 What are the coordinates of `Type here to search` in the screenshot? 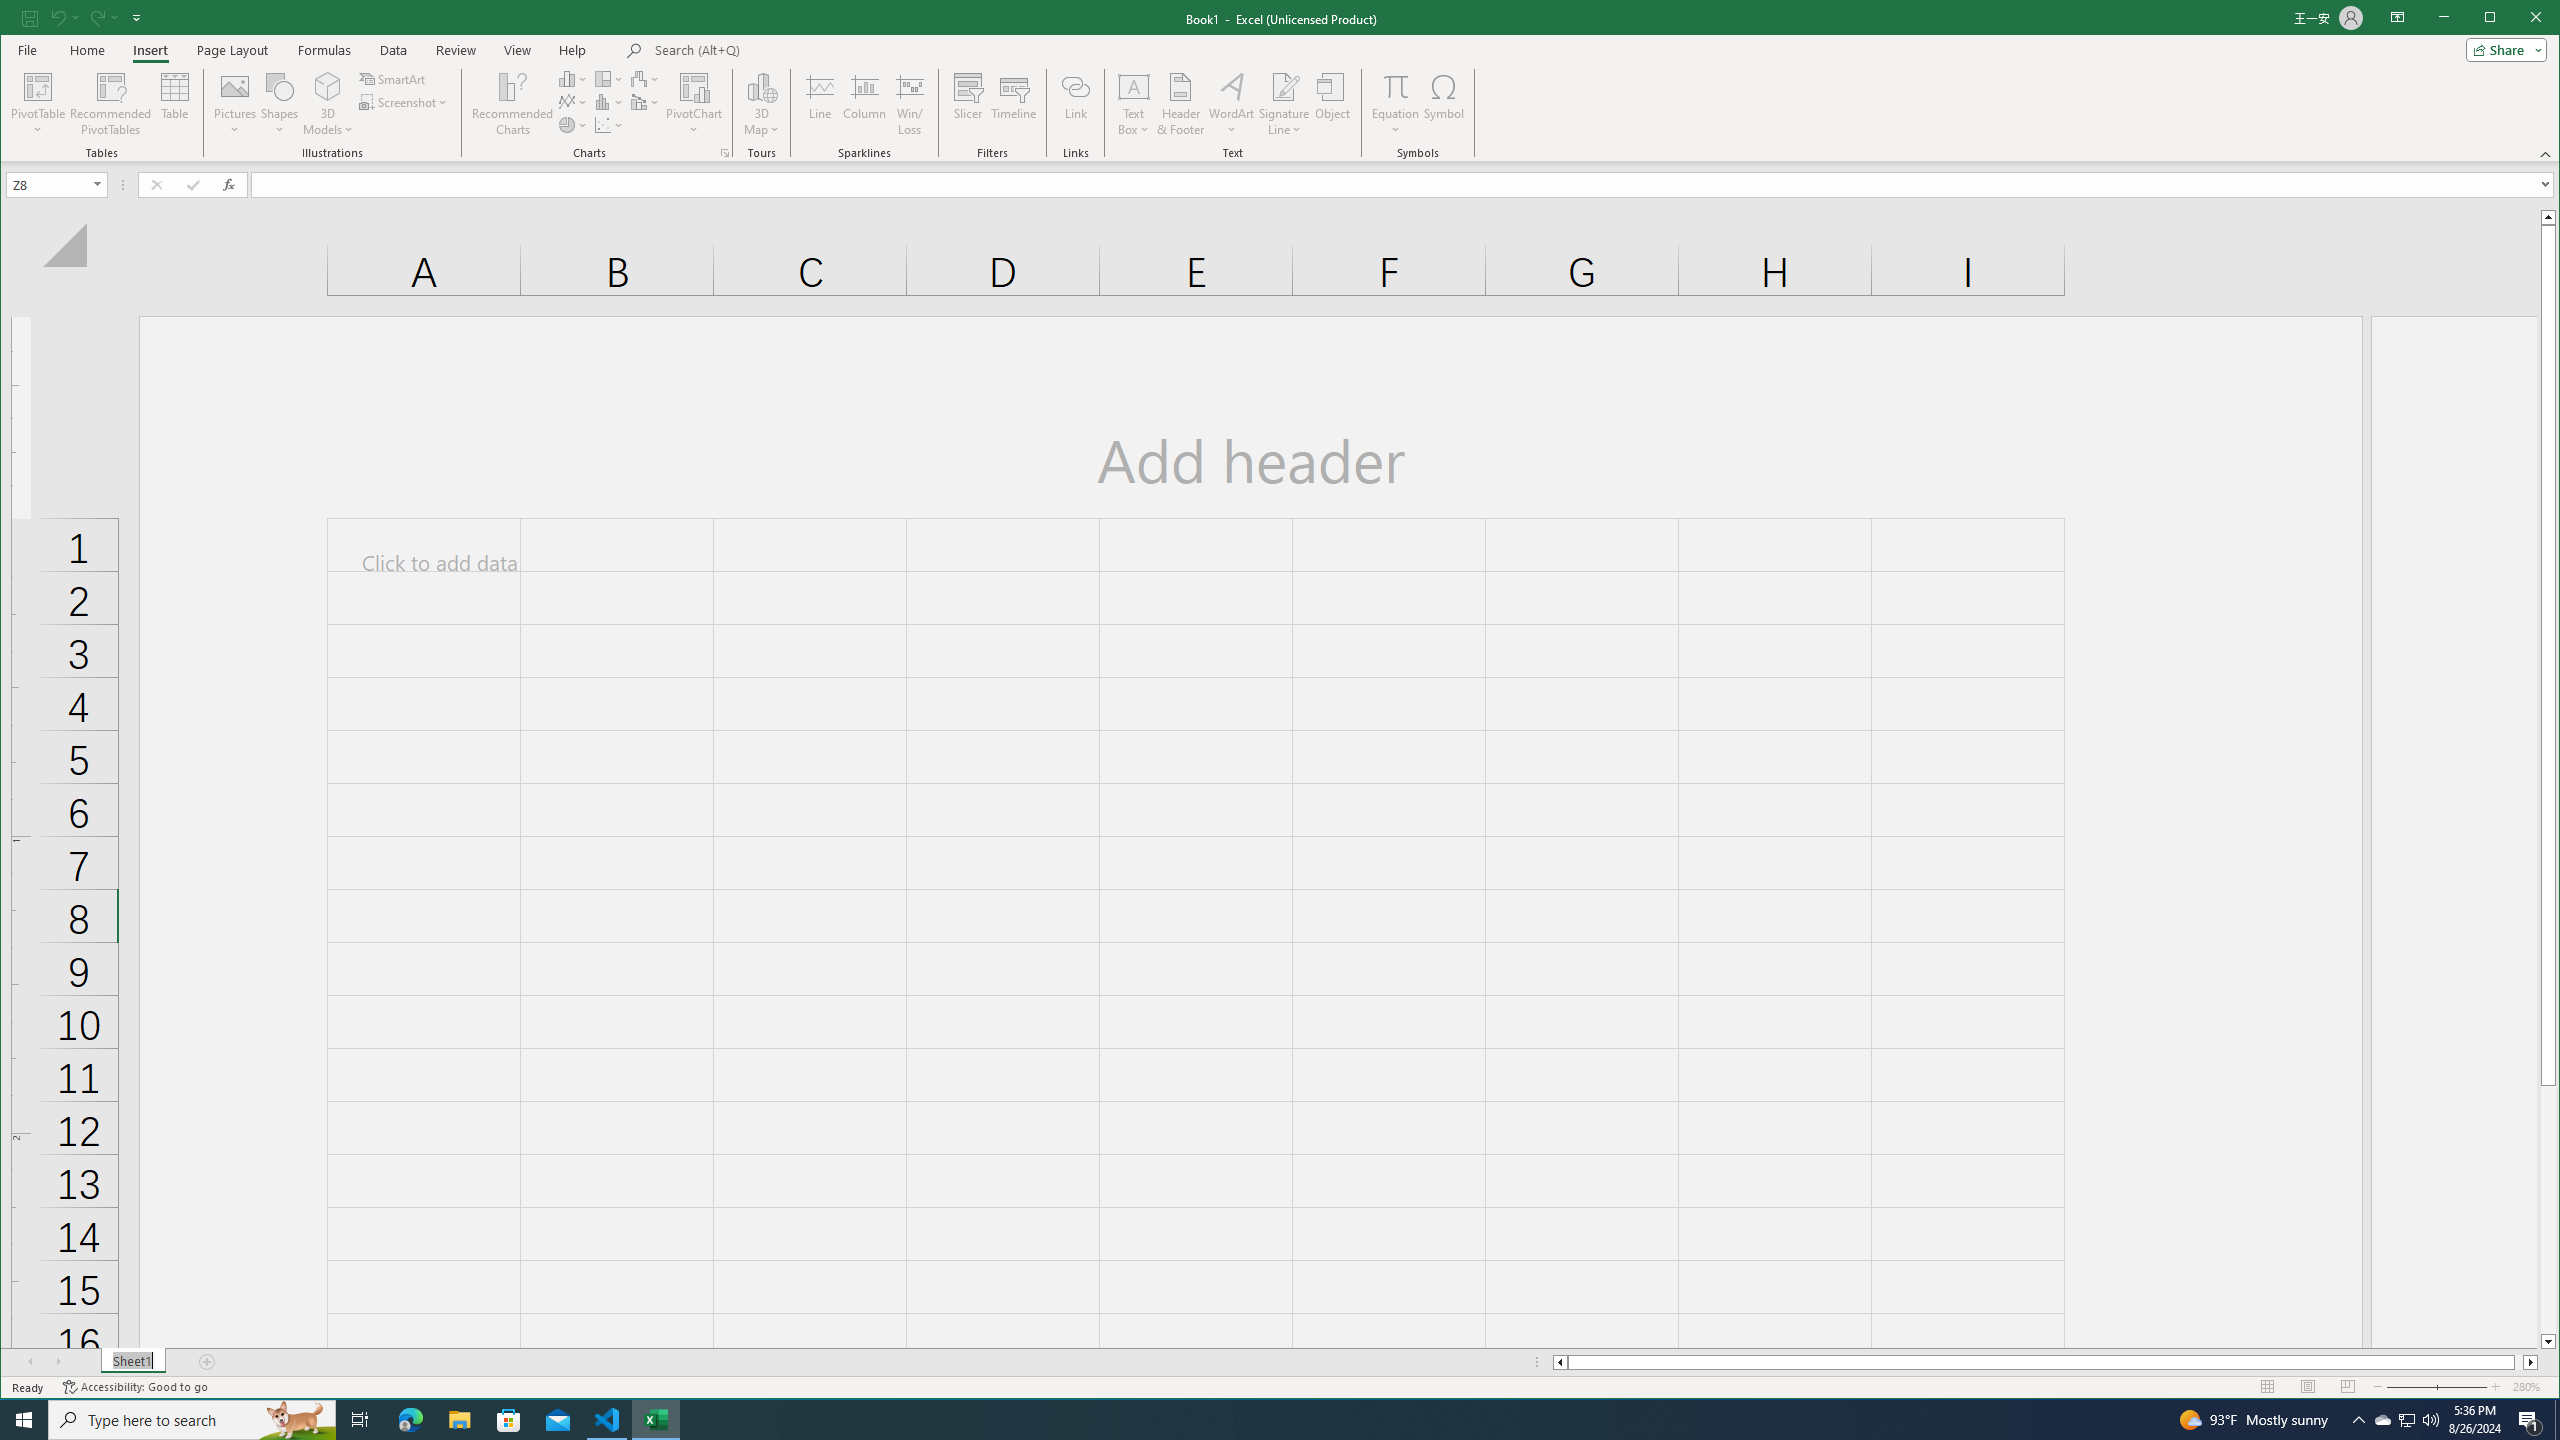 It's located at (192, 1420).